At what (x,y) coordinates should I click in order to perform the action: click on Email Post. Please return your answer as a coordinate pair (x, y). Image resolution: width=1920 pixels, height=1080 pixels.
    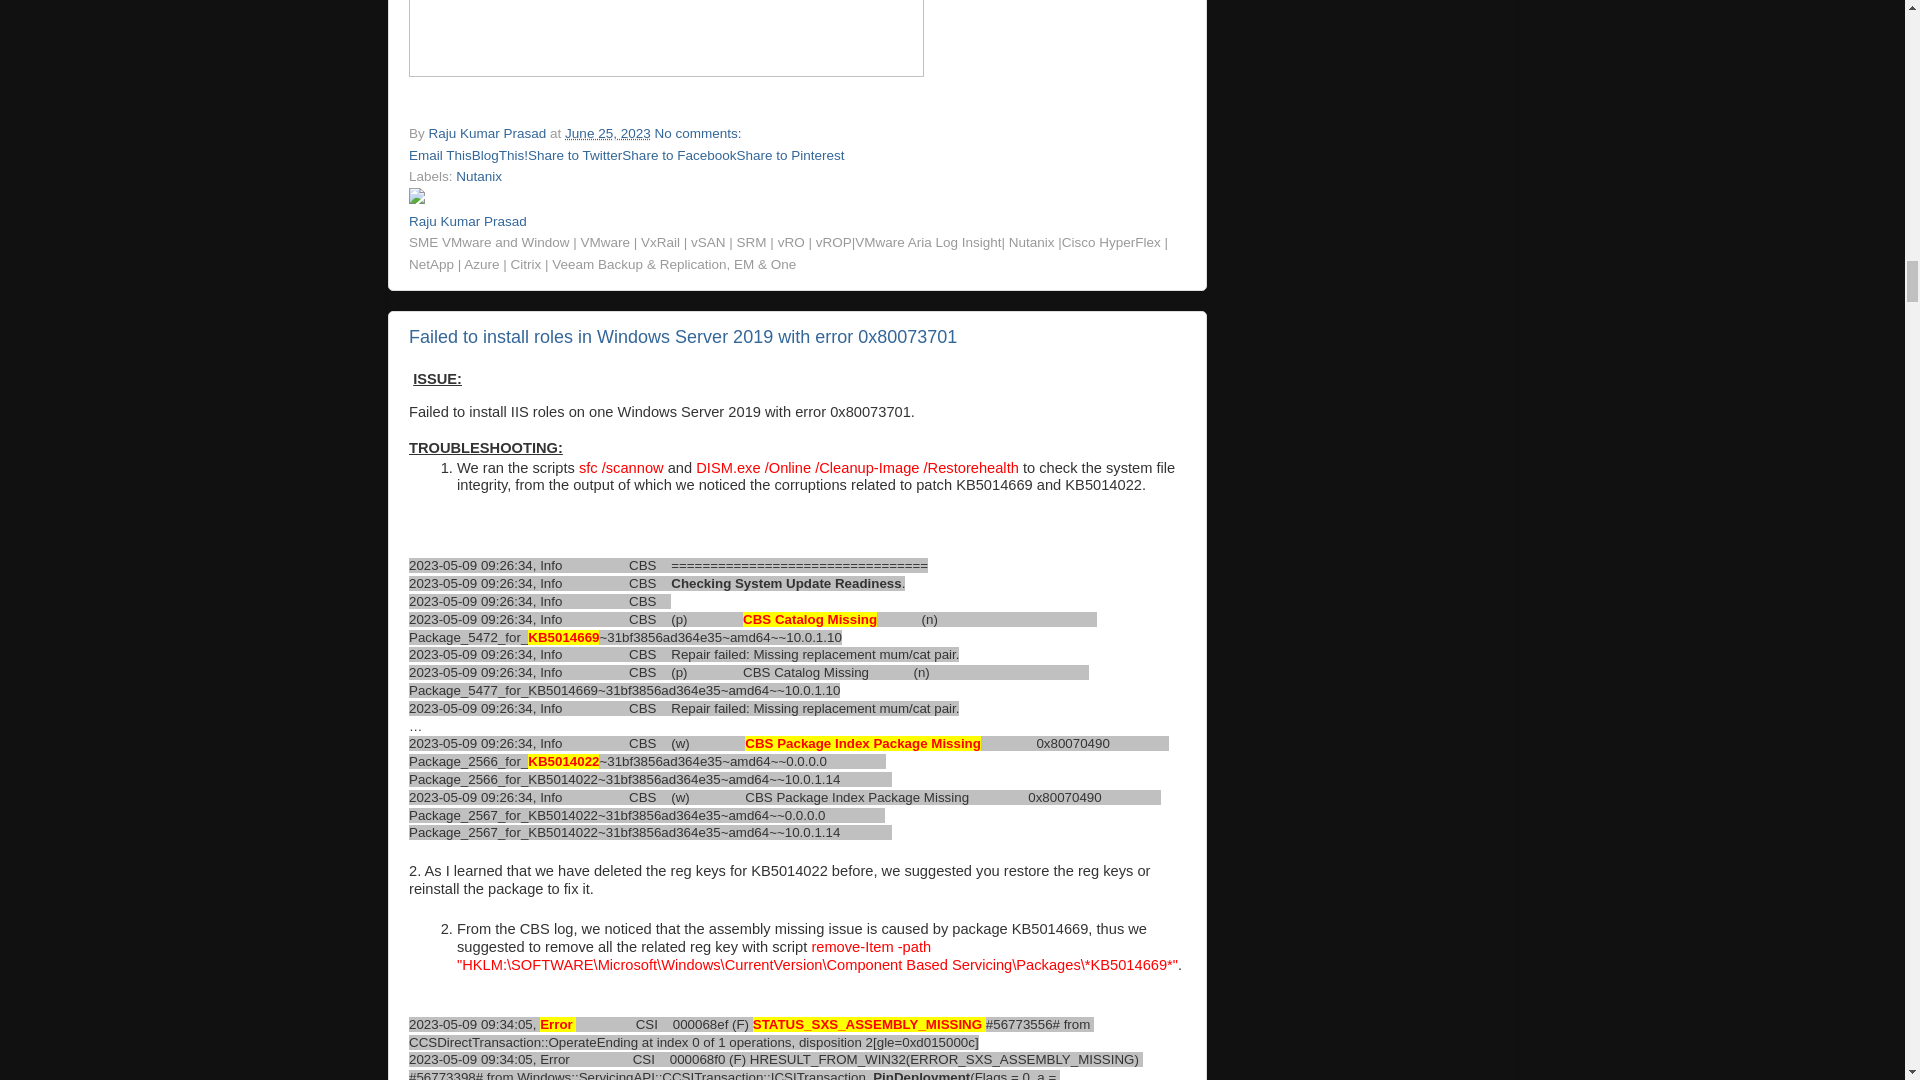
    Looking at the image, I should click on (753, 134).